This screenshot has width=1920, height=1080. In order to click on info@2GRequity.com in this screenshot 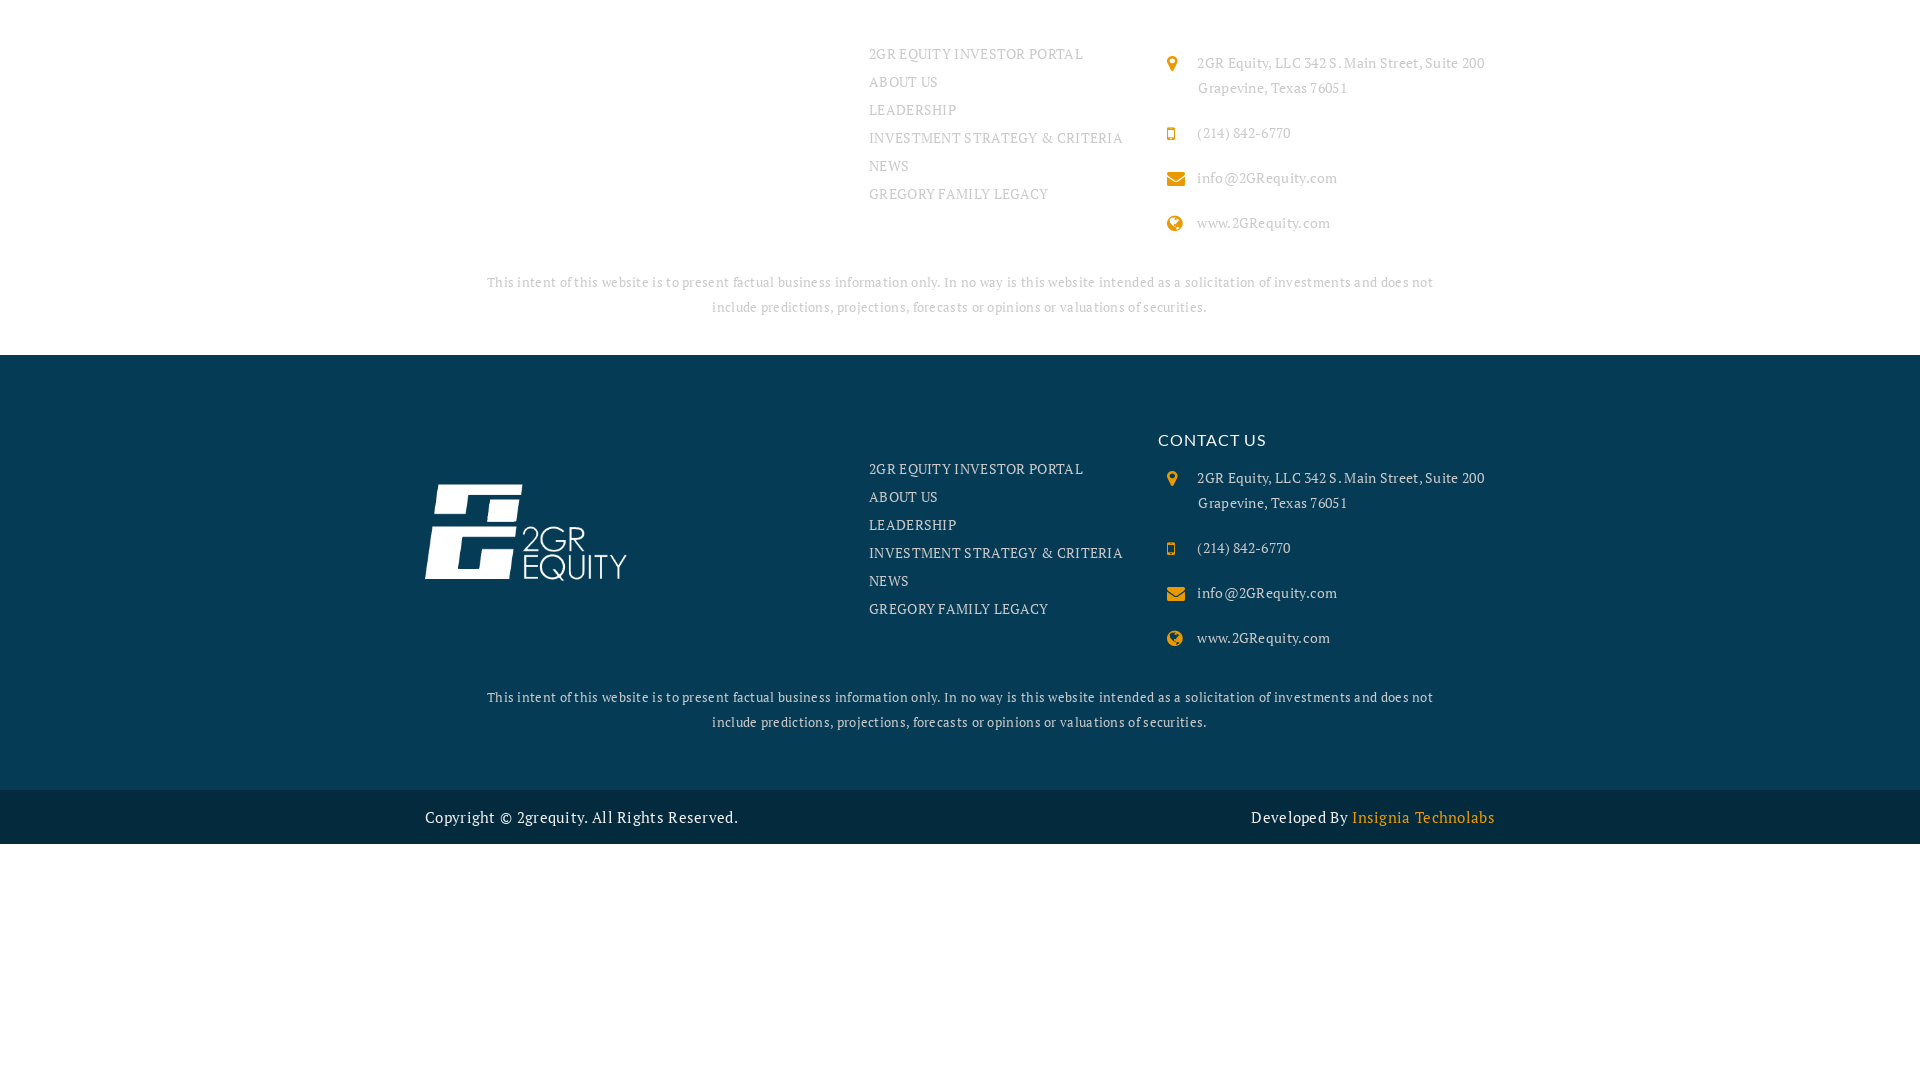, I will do `click(1267, 592)`.